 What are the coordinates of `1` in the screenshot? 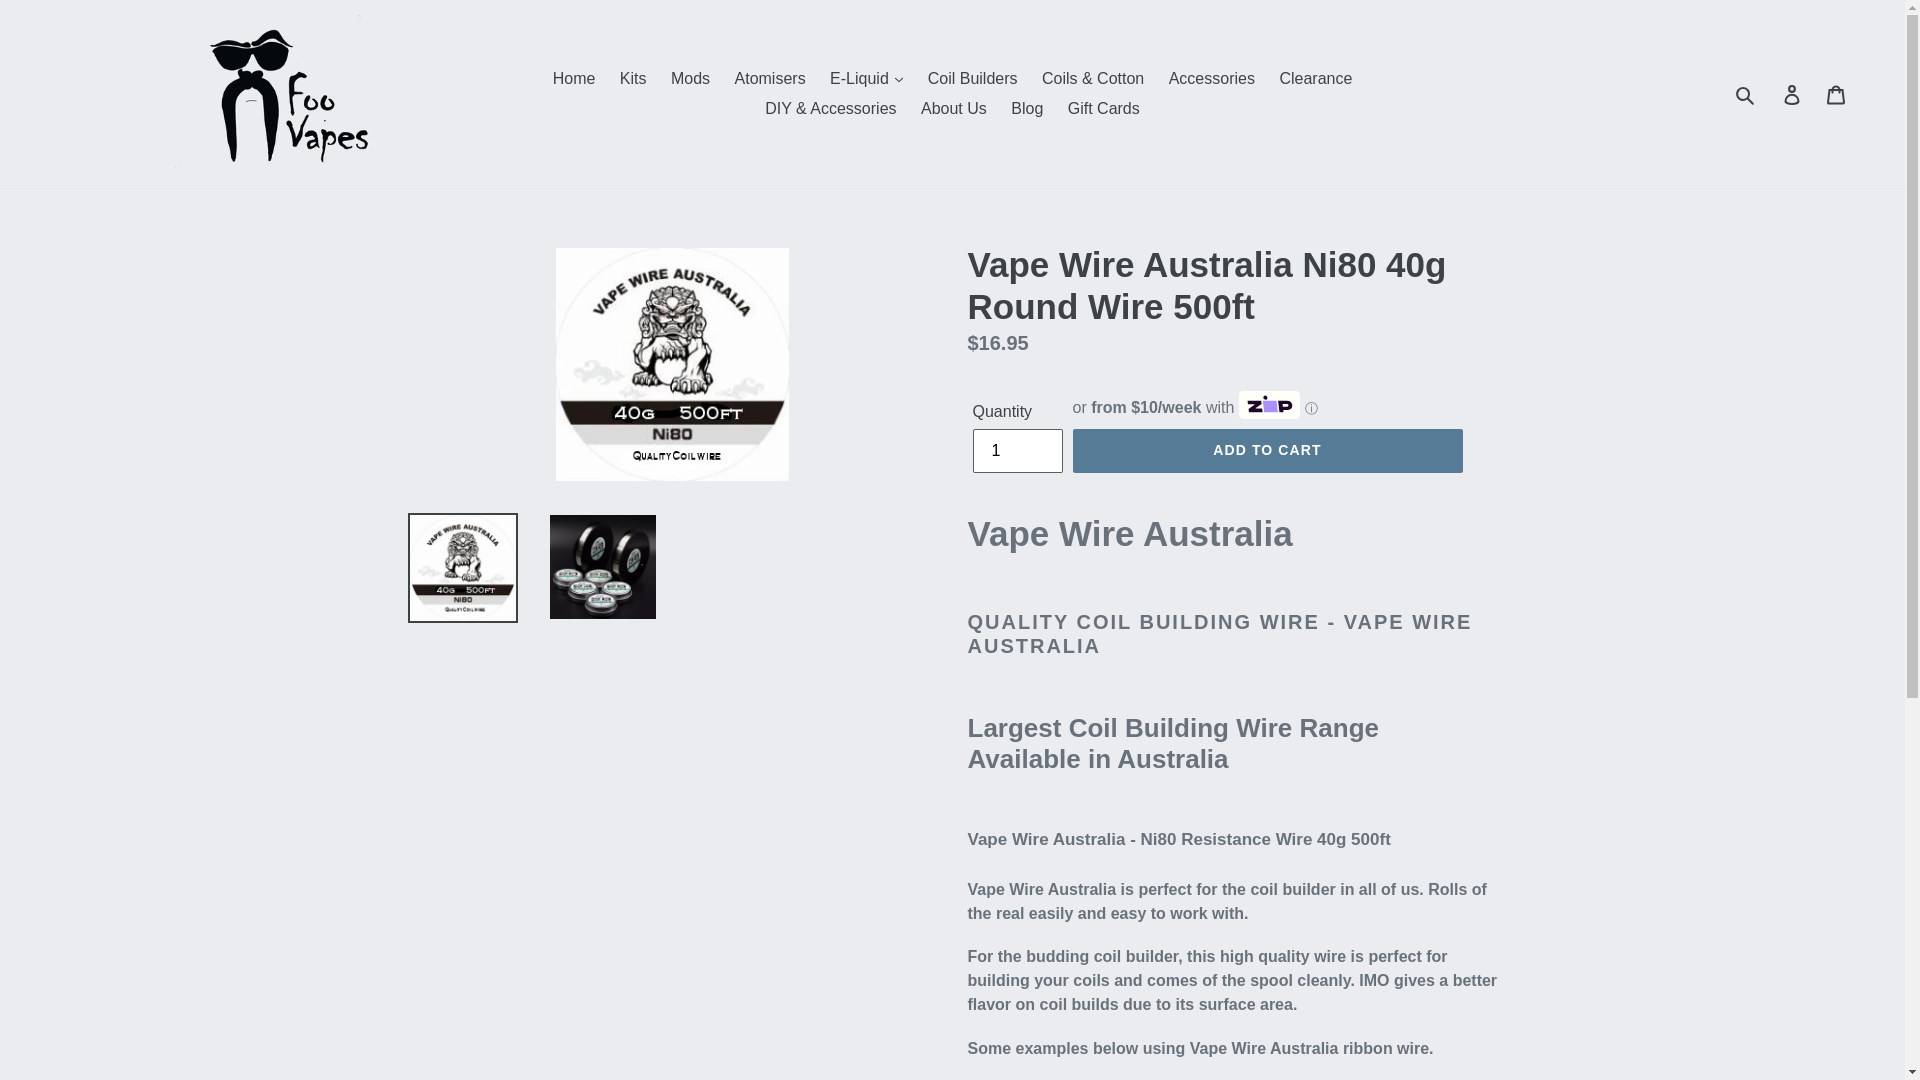 It's located at (1016, 450).